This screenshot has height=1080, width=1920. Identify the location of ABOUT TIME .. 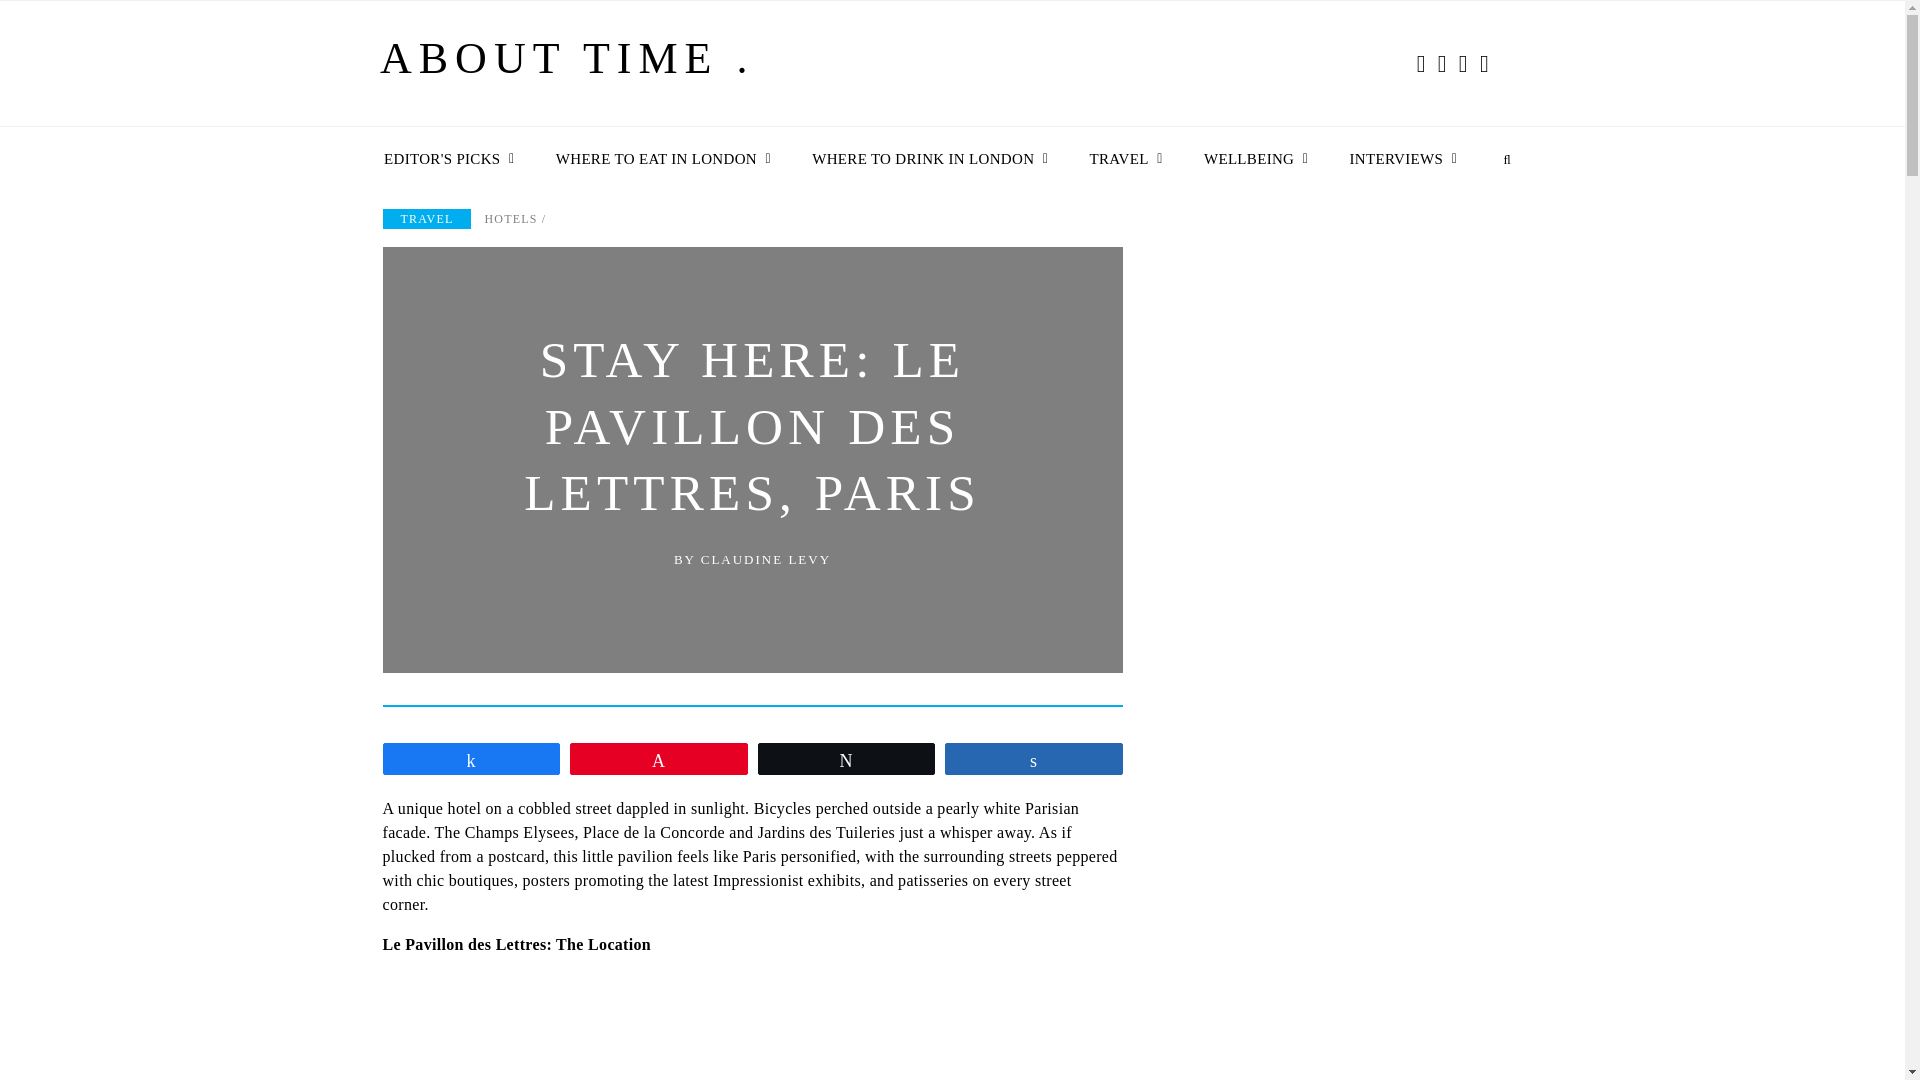
(567, 67).